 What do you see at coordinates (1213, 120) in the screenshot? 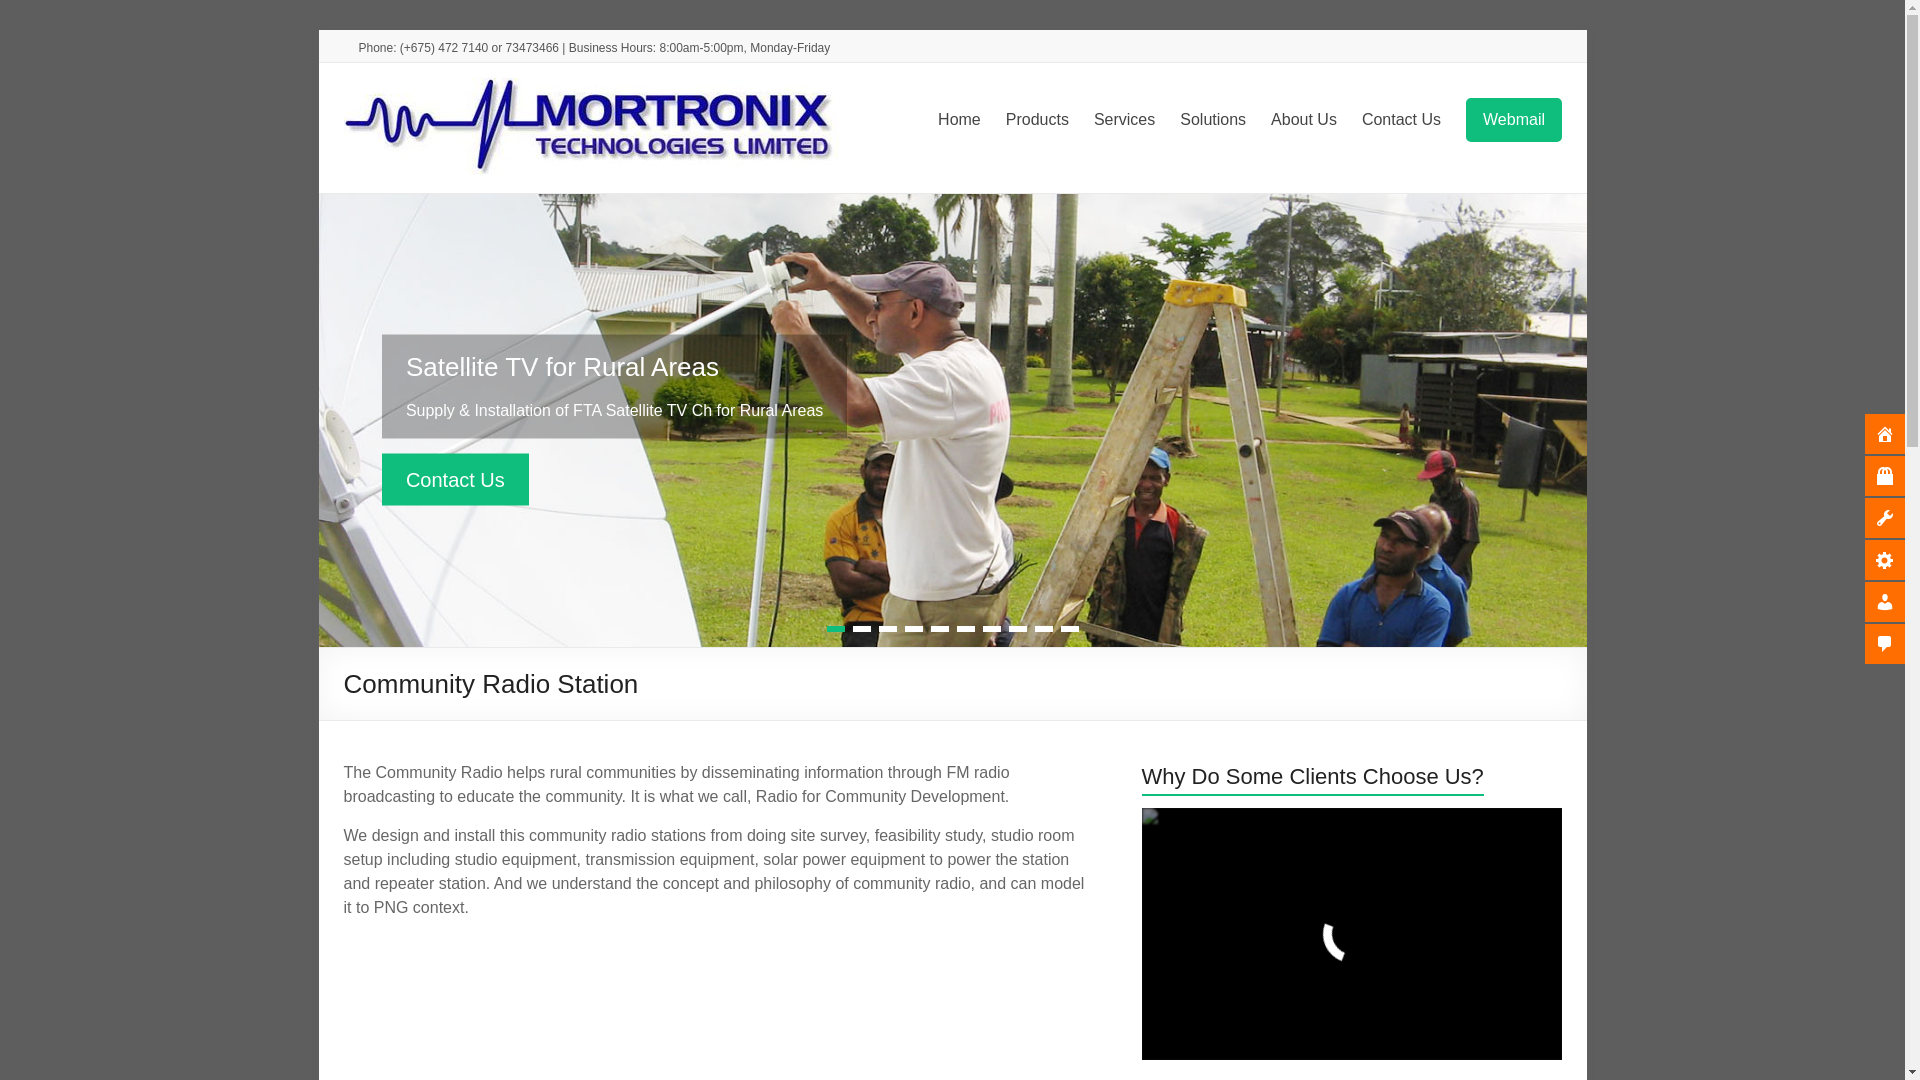
I see `Solutions` at bounding box center [1213, 120].